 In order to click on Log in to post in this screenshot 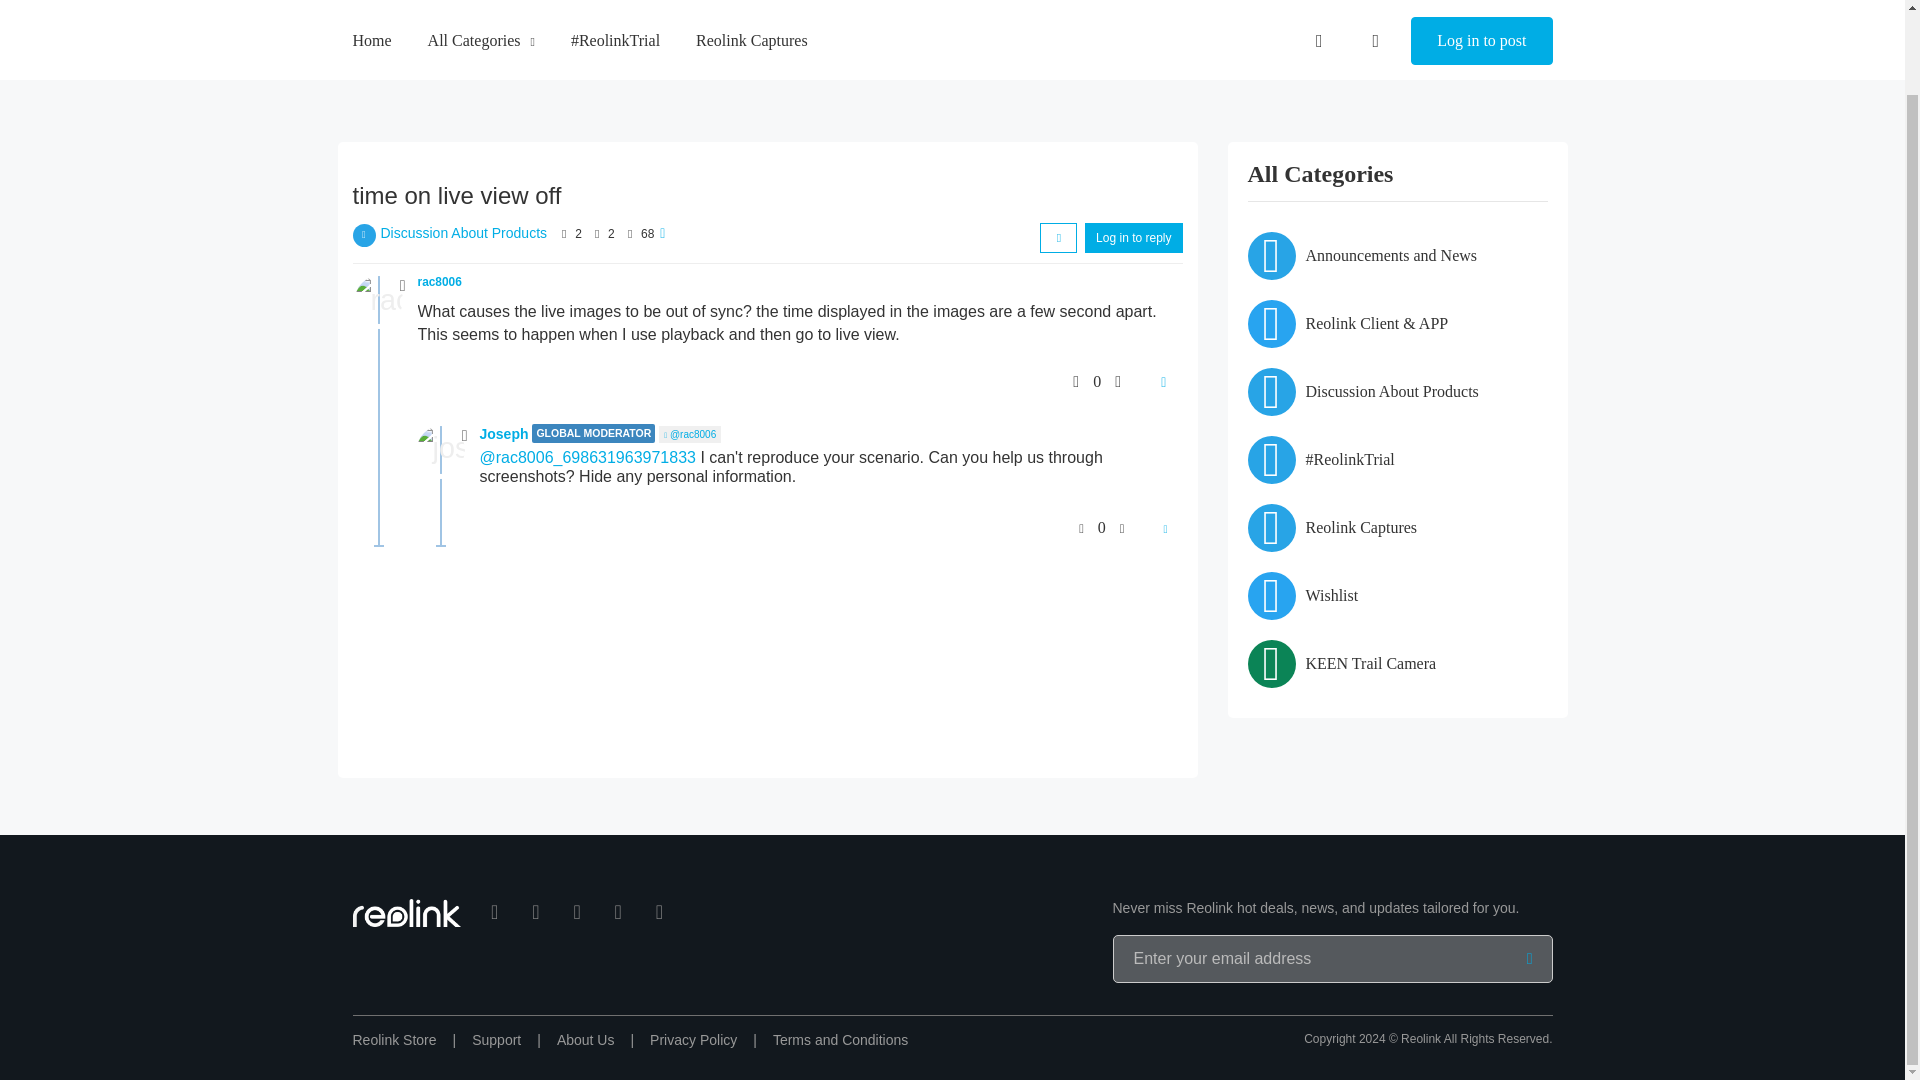, I will do `click(1481, 14)`.